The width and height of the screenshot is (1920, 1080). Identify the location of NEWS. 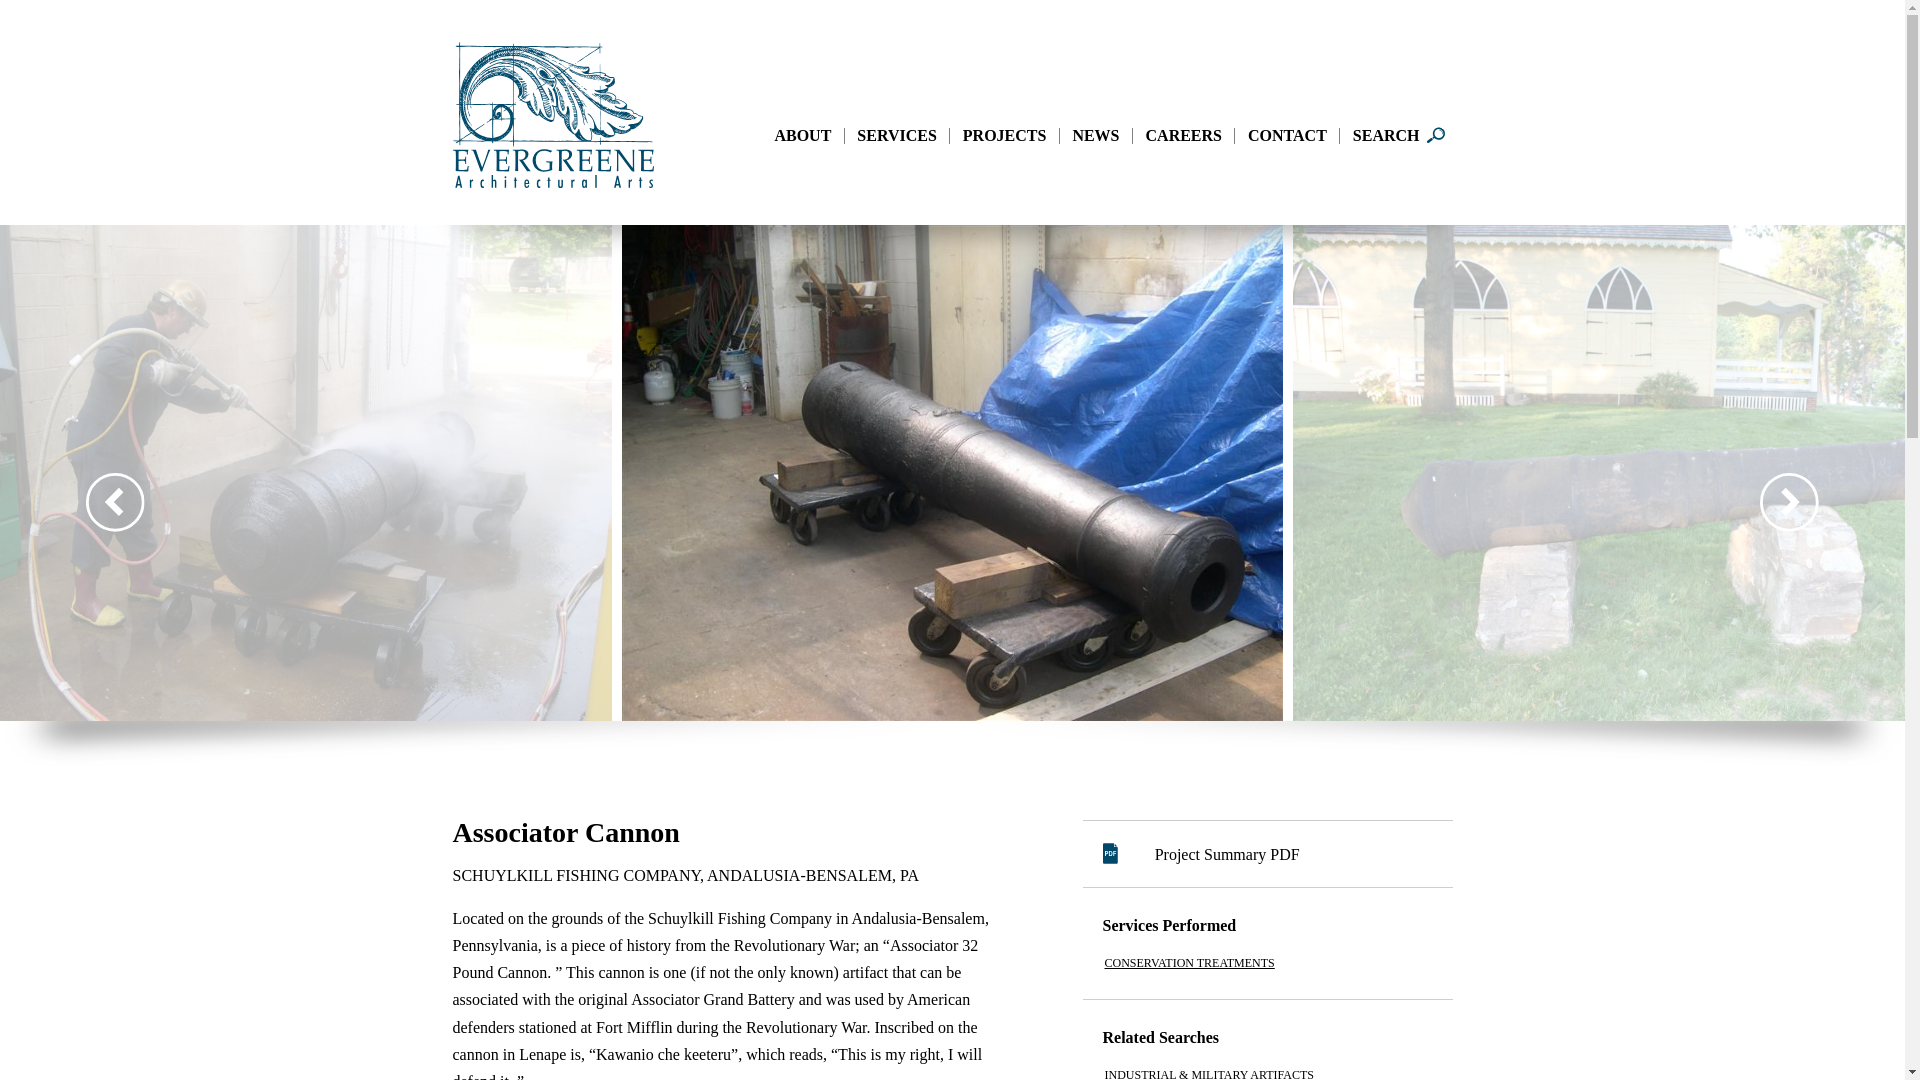
(1095, 136).